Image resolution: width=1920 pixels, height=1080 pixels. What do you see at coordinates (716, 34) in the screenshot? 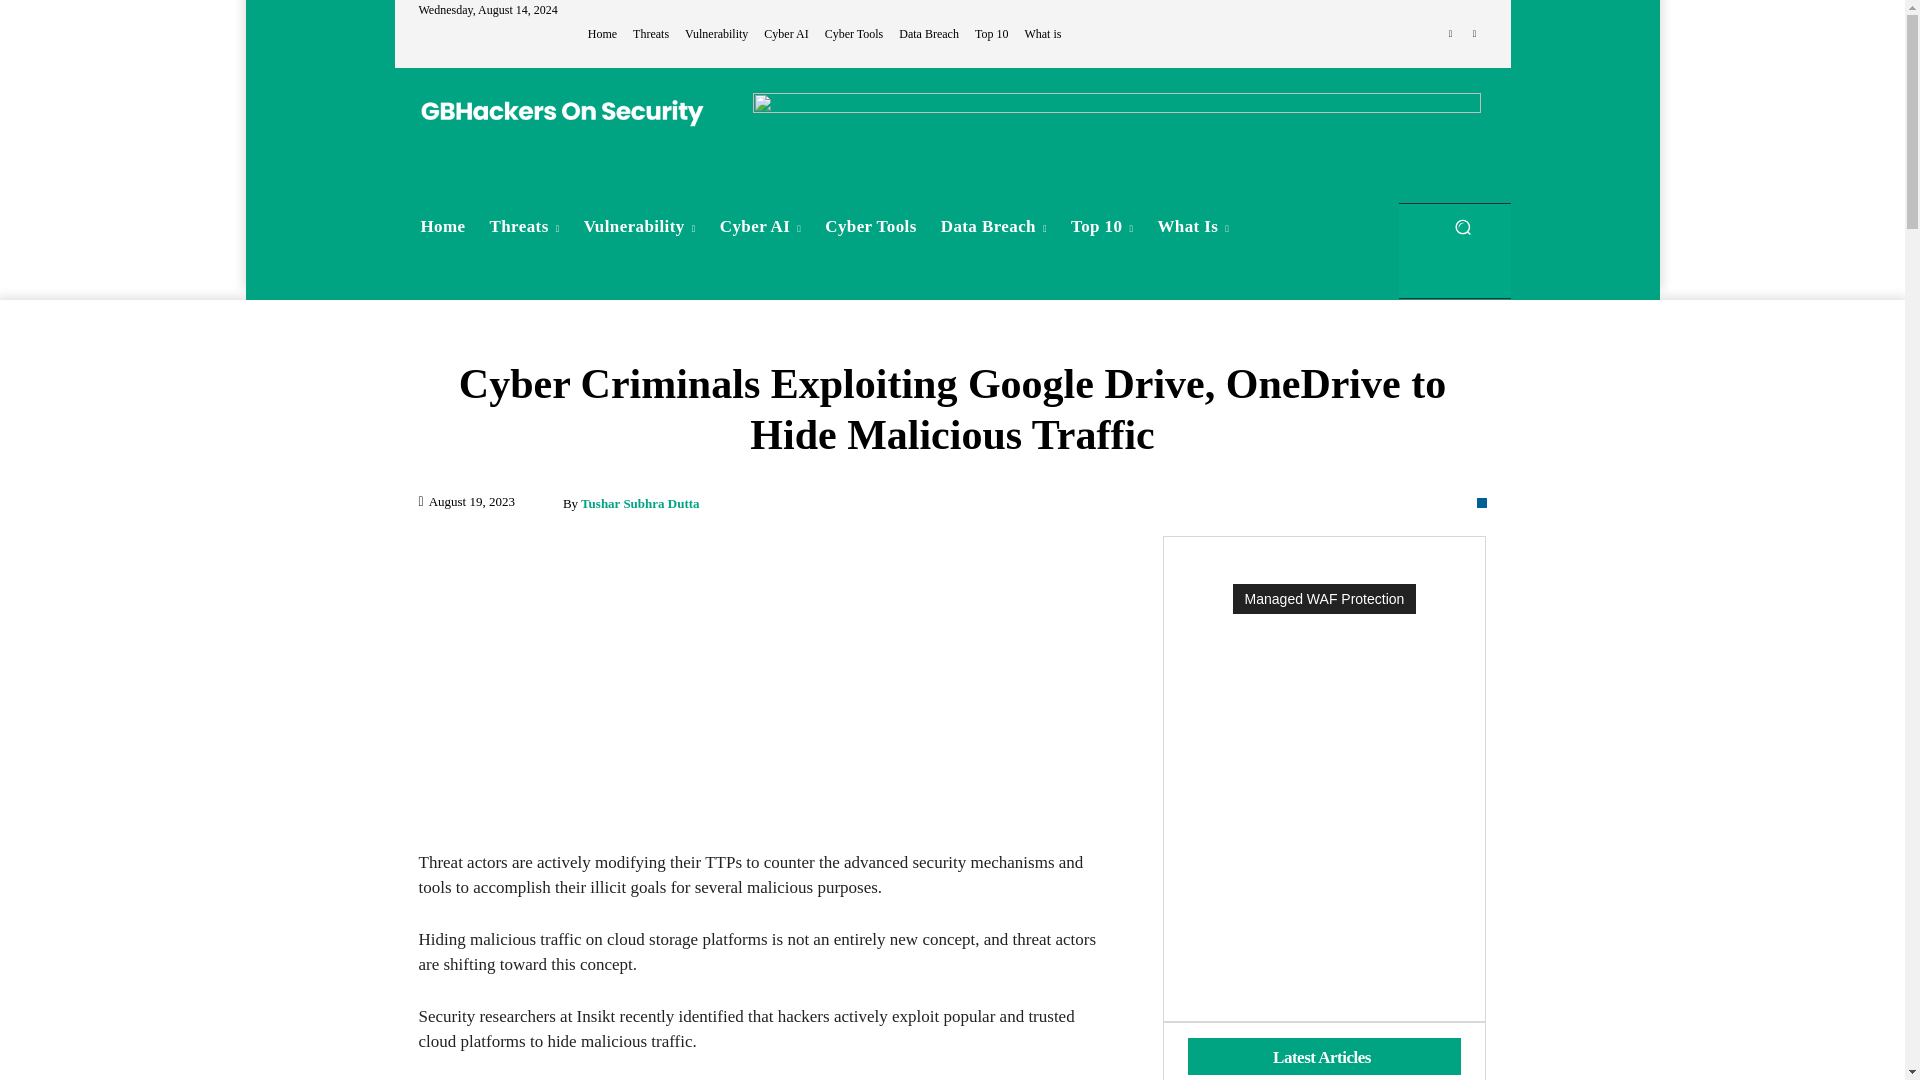
I see `Vulnerability` at bounding box center [716, 34].